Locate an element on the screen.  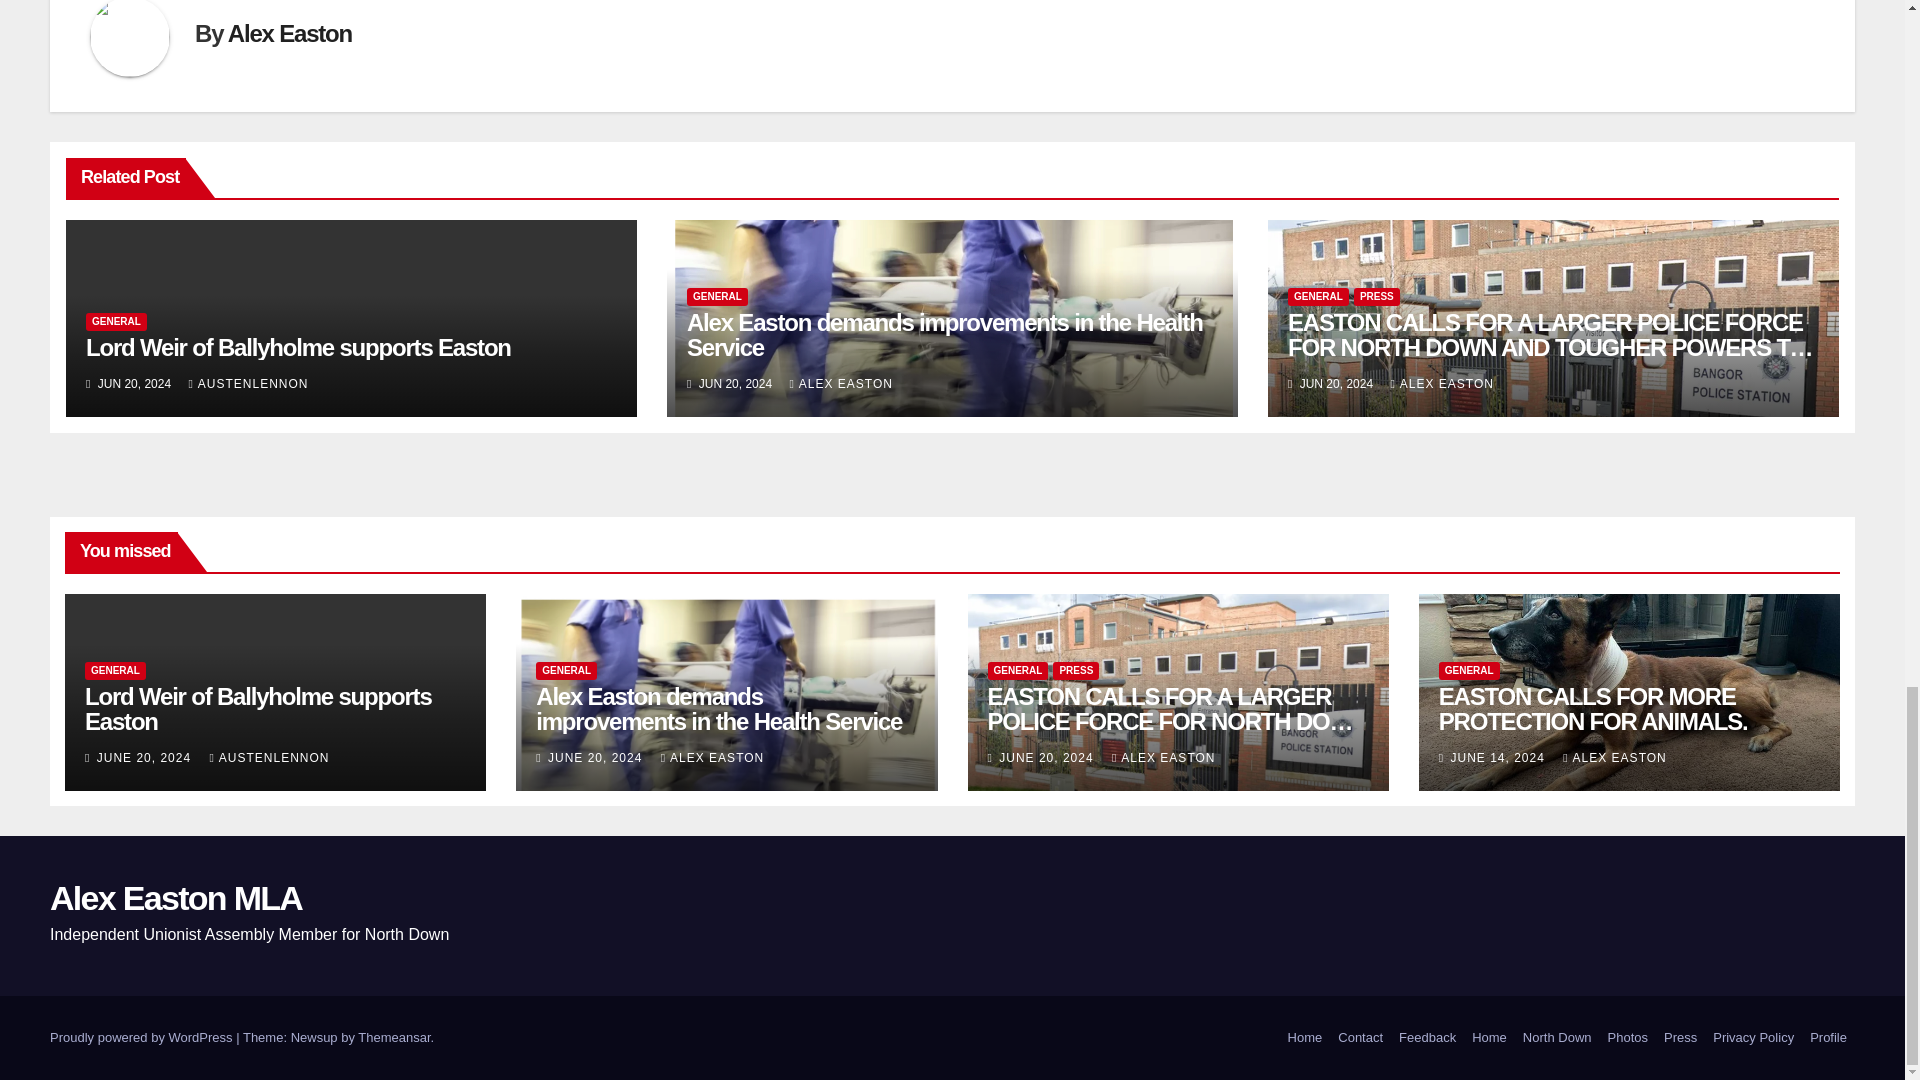
ALEX EASTON is located at coordinates (840, 383).